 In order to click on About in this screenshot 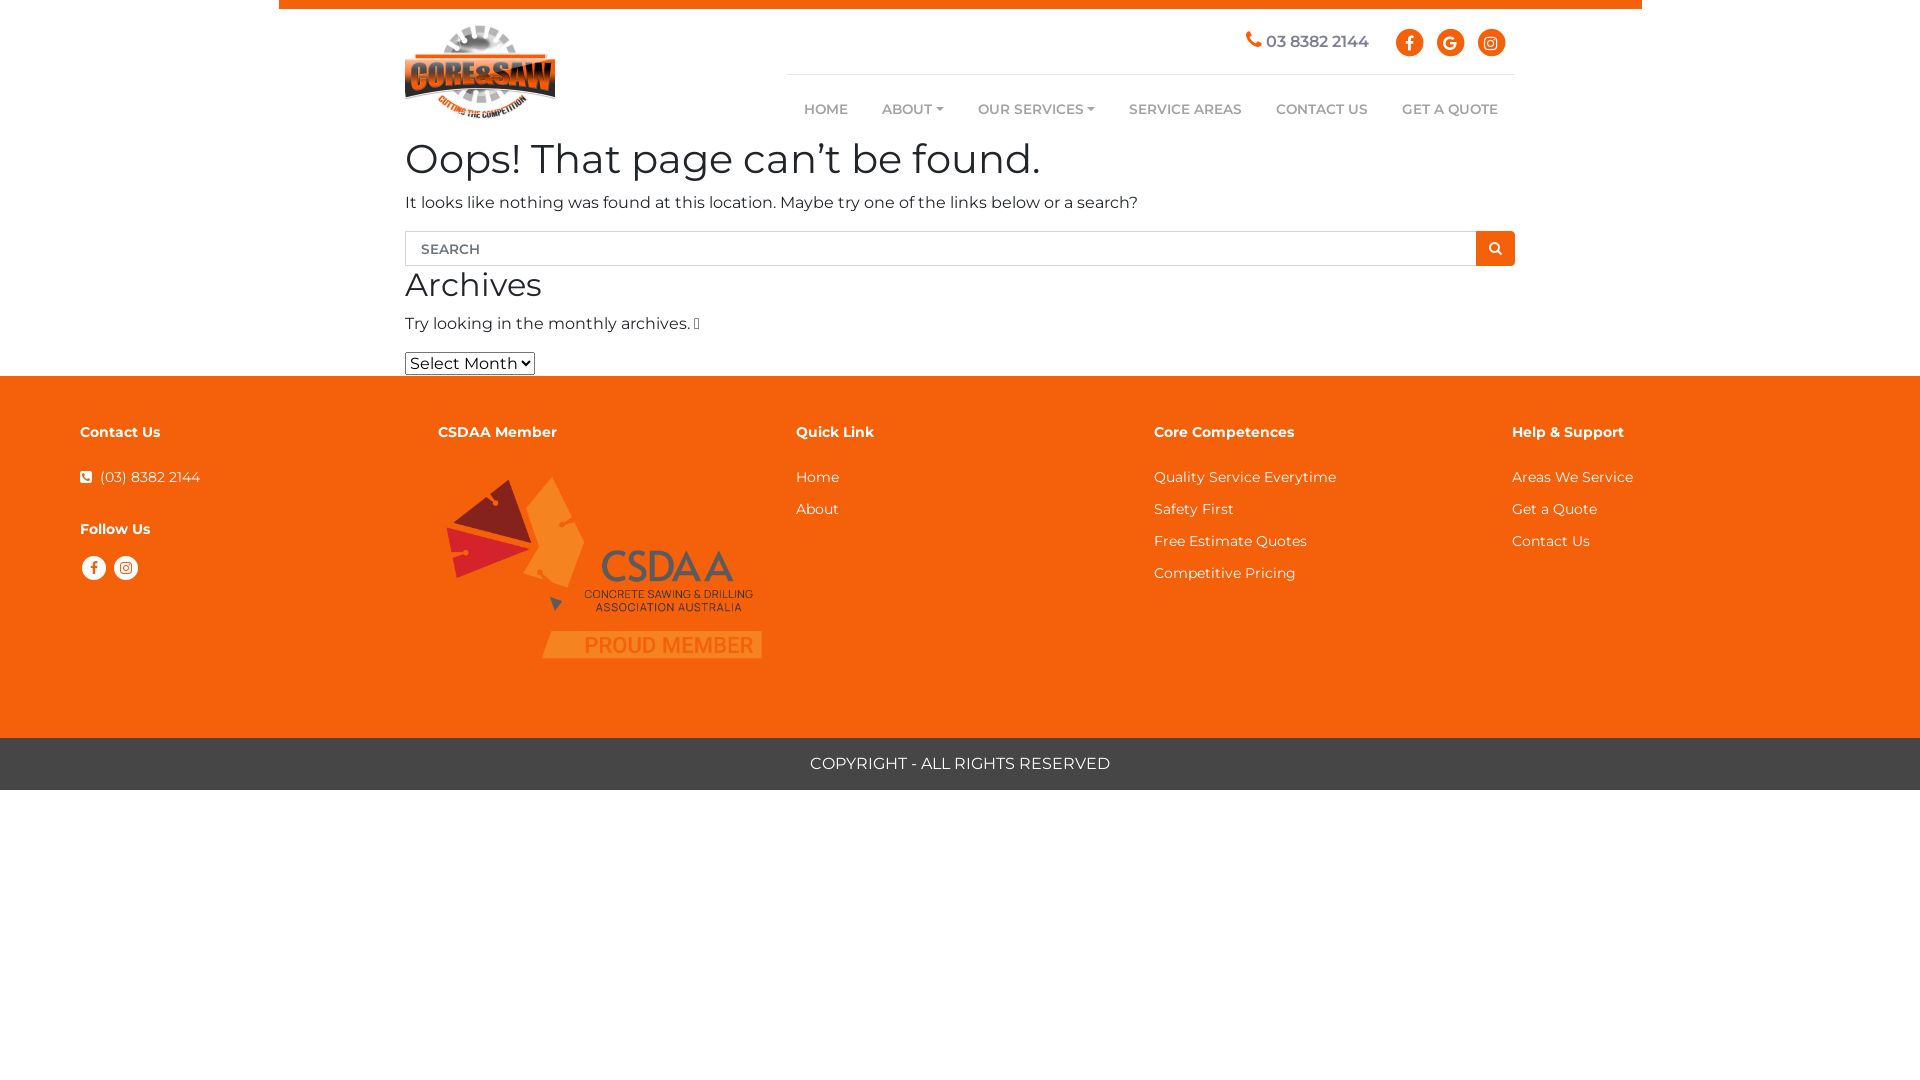, I will do `click(818, 509)`.